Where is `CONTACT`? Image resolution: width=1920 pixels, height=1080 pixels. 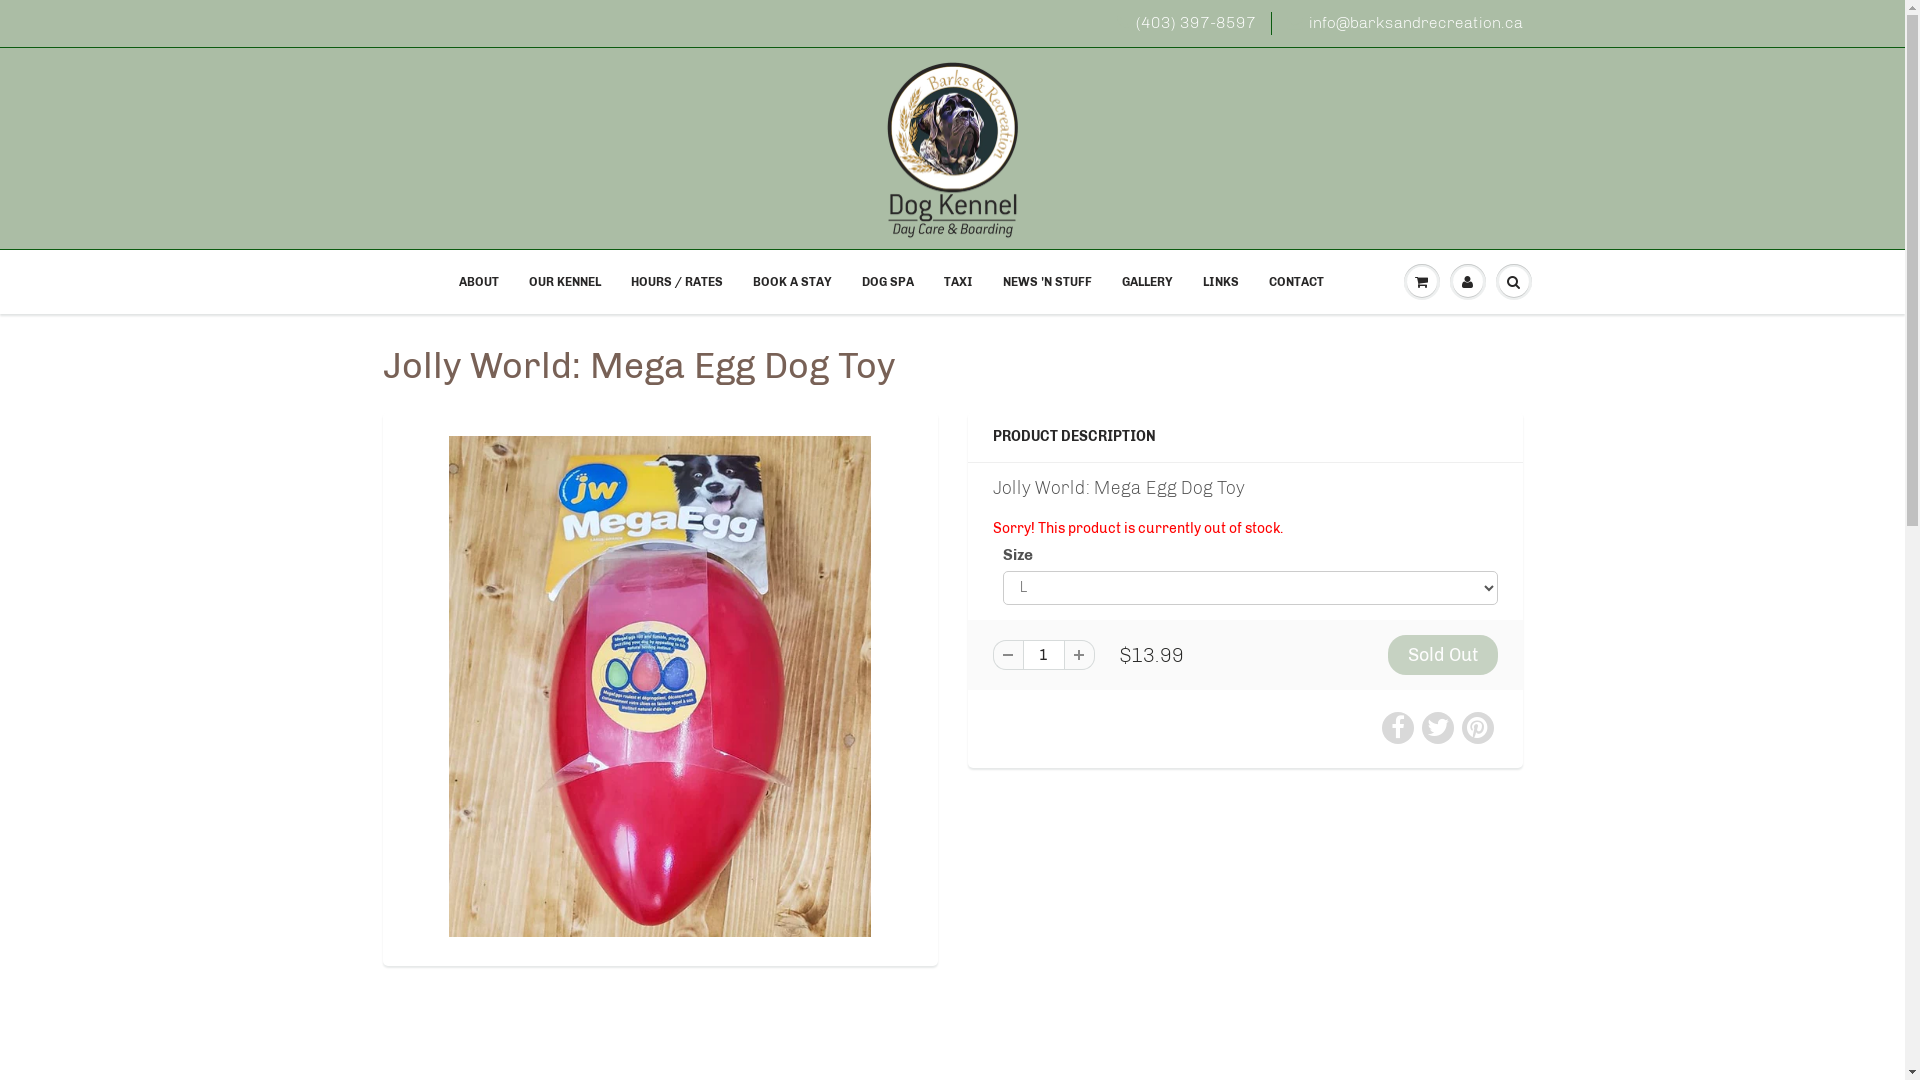 CONTACT is located at coordinates (1296, 282).